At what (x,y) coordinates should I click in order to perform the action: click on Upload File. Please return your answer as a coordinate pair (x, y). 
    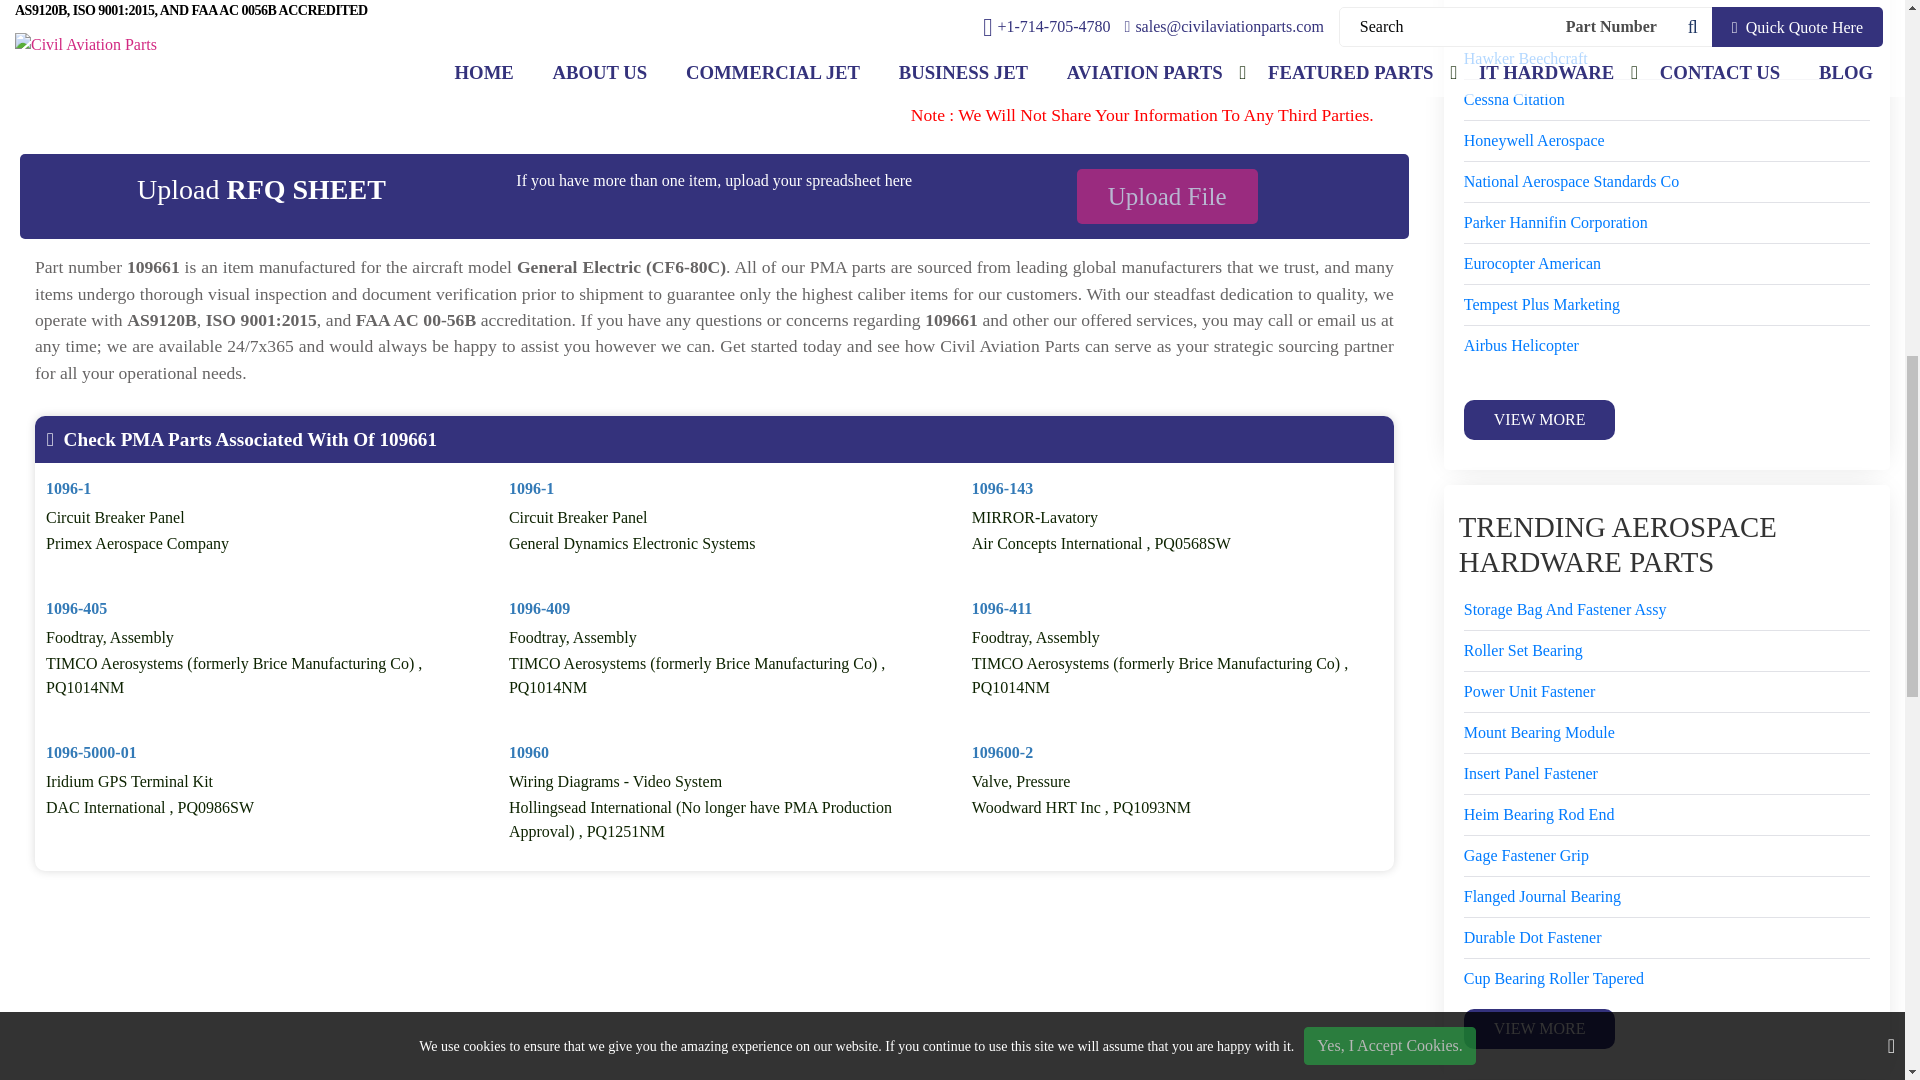
    Looking at the image, I should click on (1167, 196).